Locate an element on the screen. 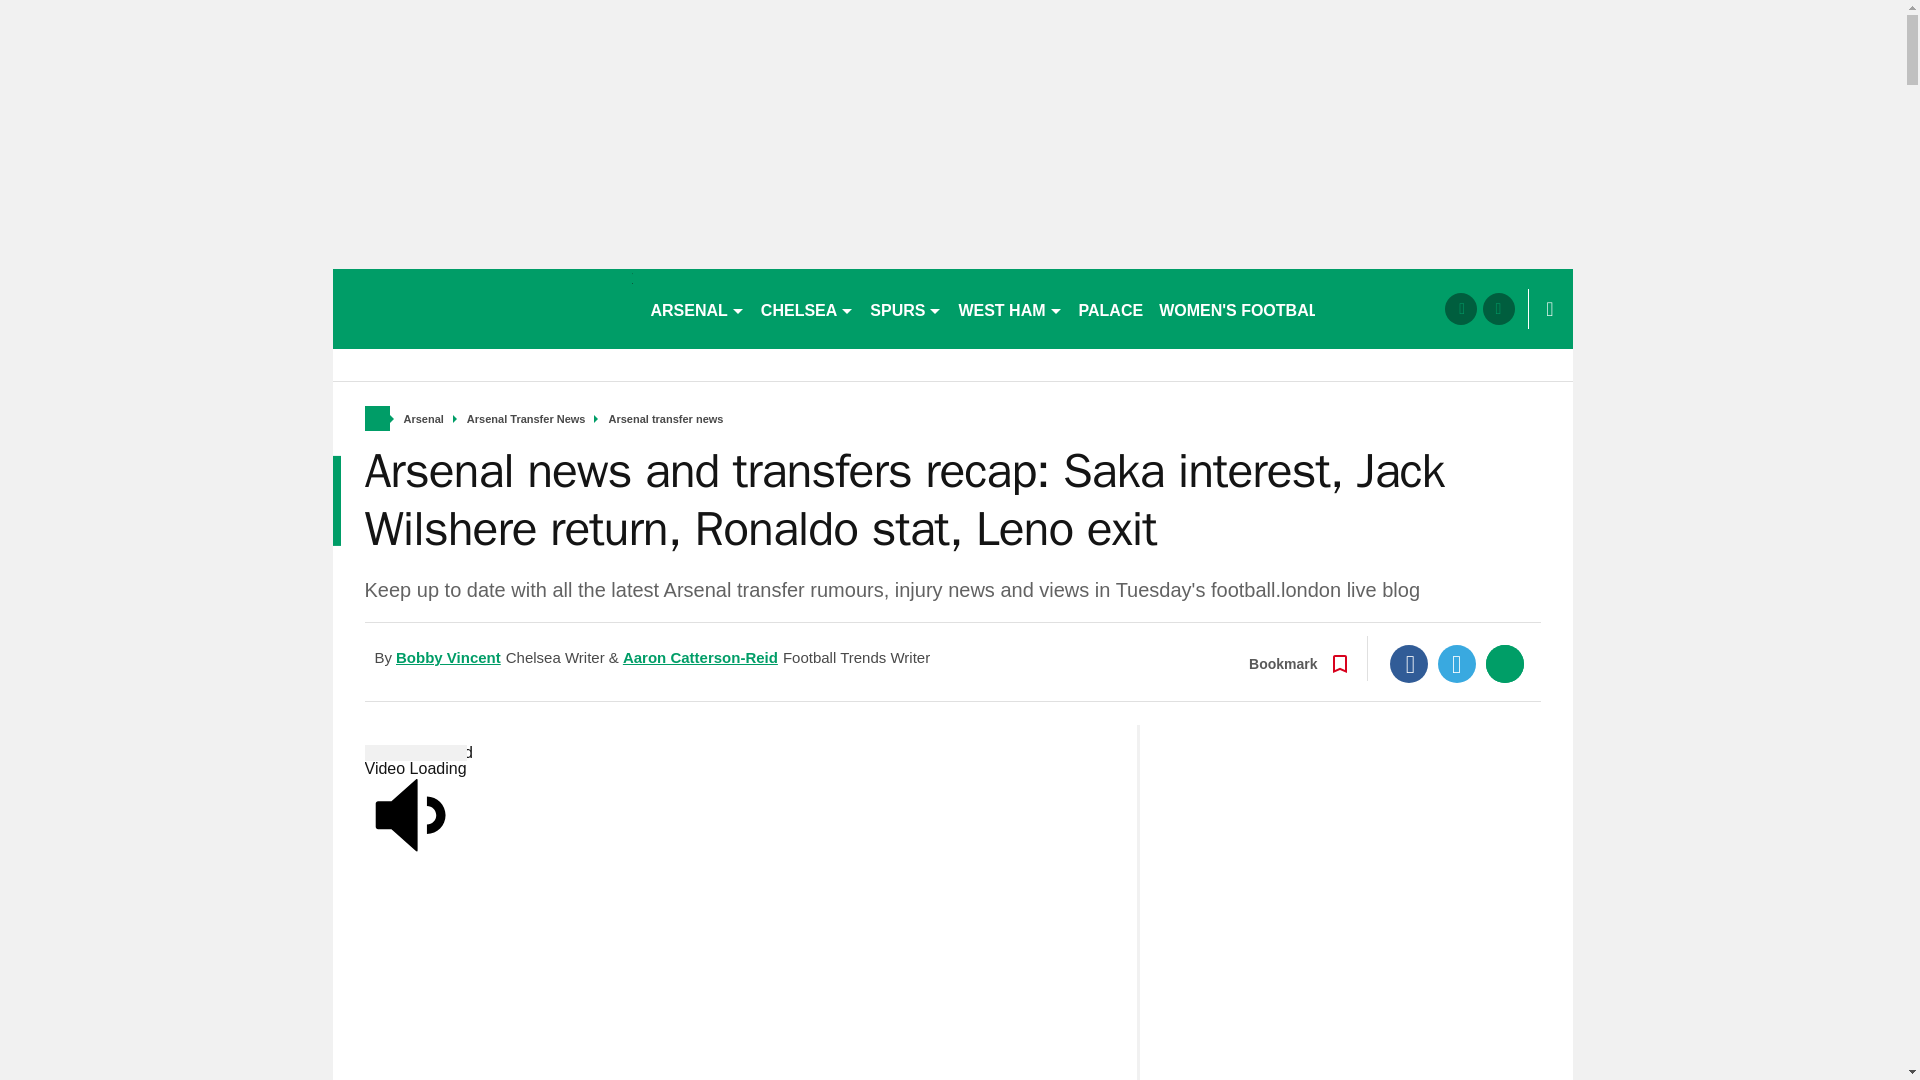  WEST HAM is located at coordinates (1010, 308).